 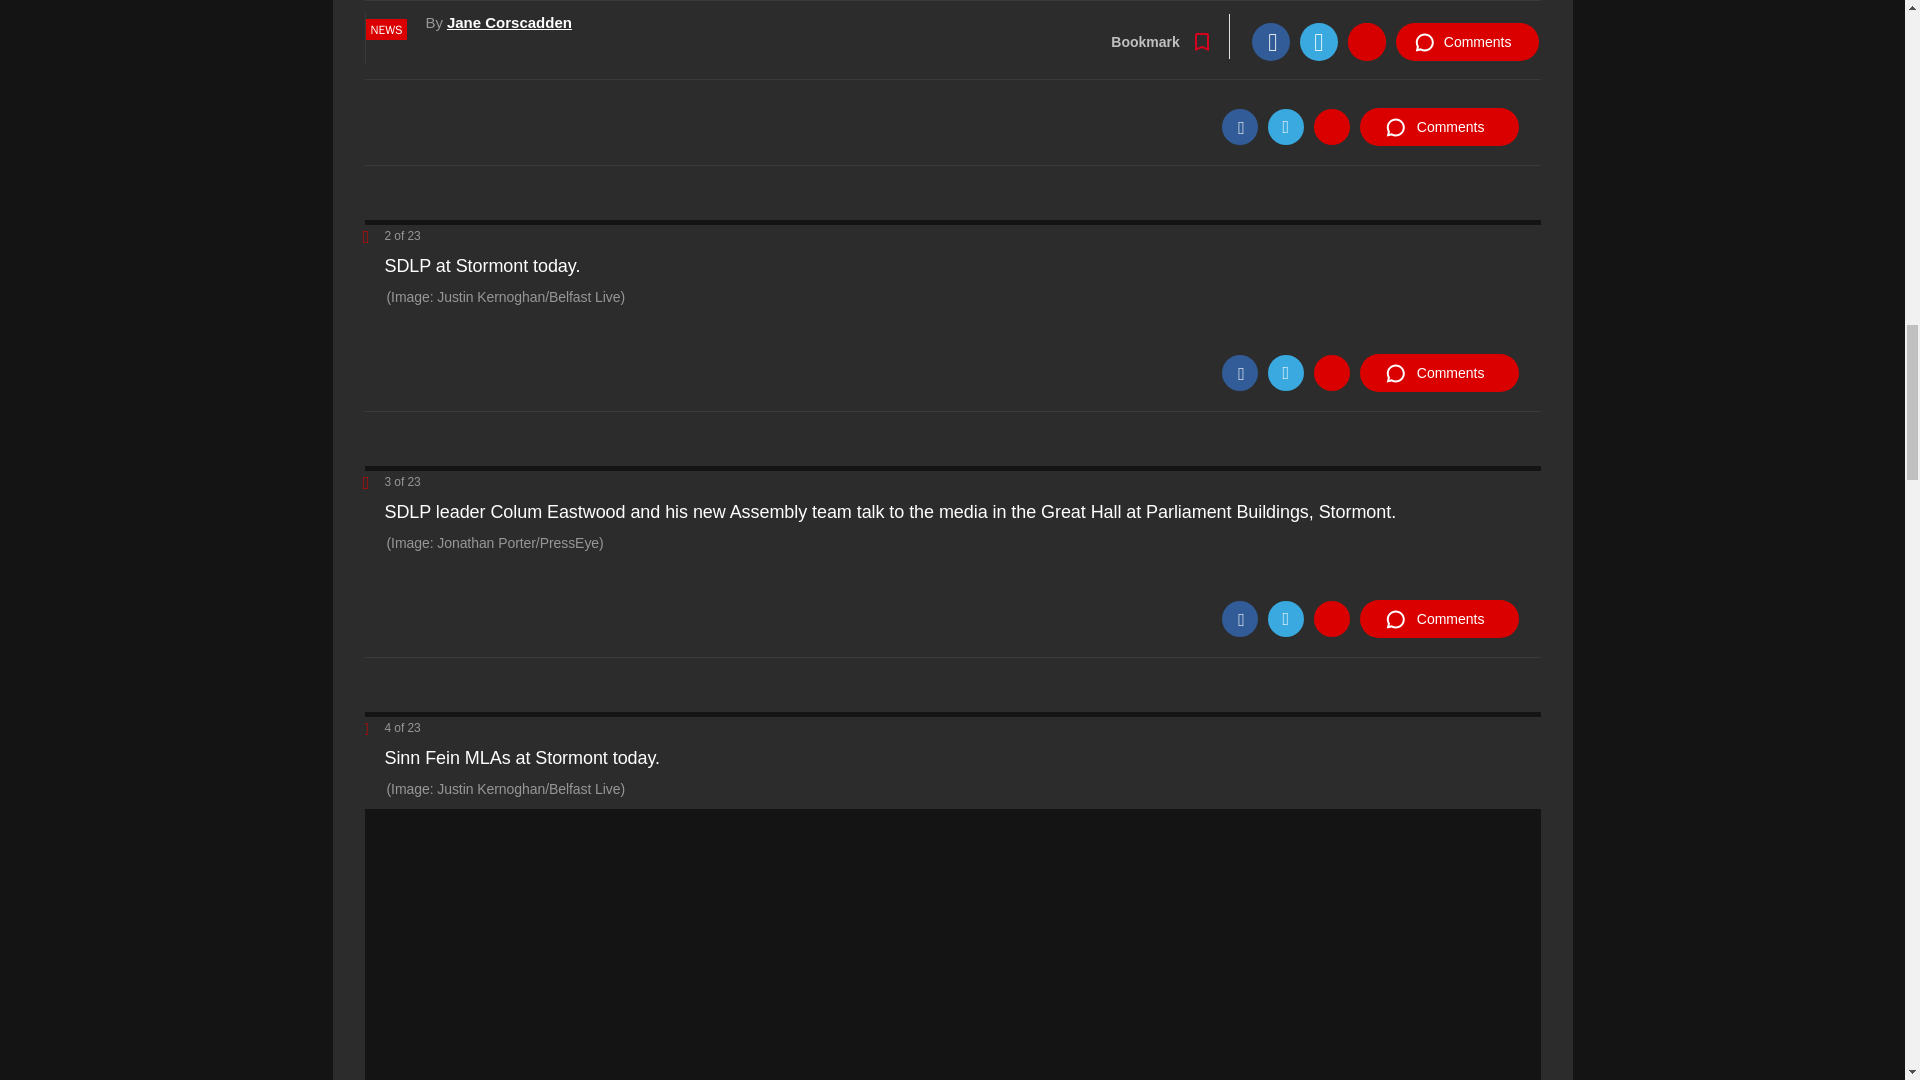 I want to click on Comments, so click(x=1438, y=126).